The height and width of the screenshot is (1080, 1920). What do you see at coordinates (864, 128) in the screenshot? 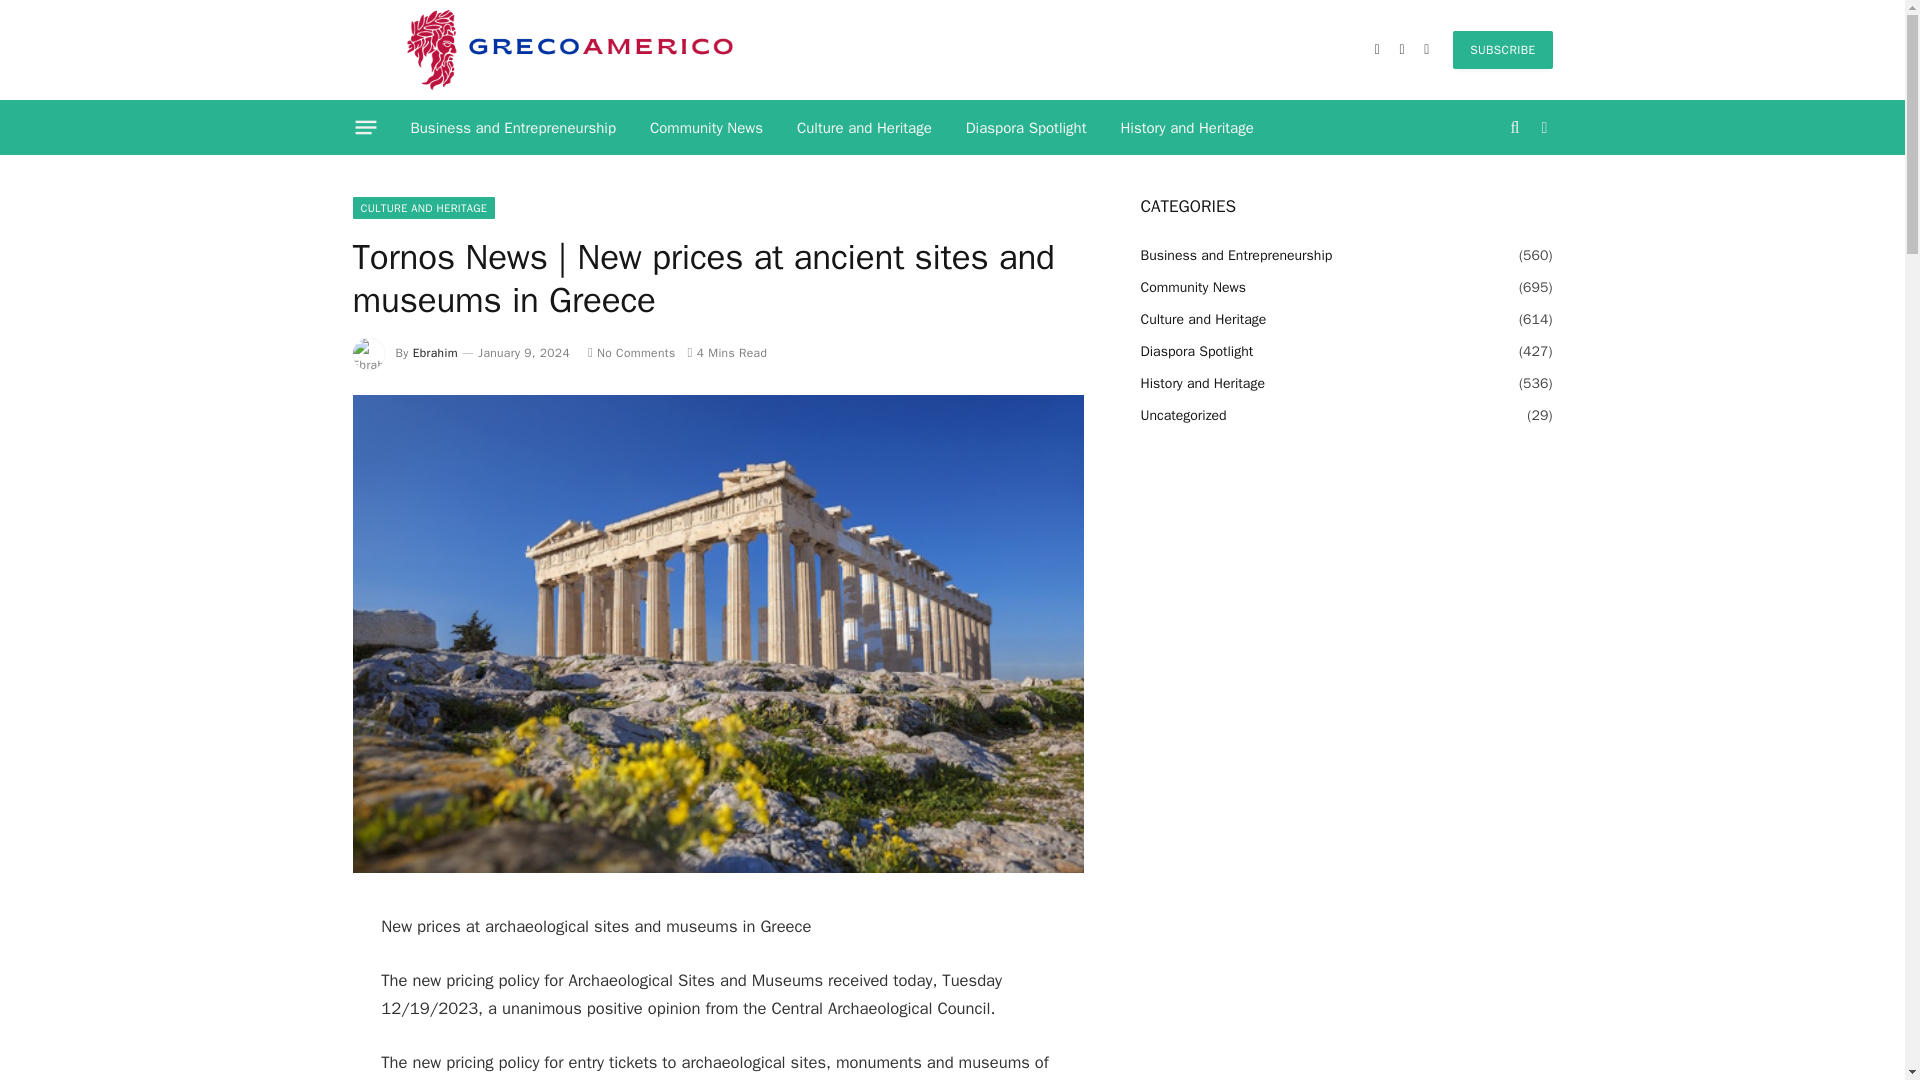
I see `Culture and Heritage` at bounding box center [864, 128].